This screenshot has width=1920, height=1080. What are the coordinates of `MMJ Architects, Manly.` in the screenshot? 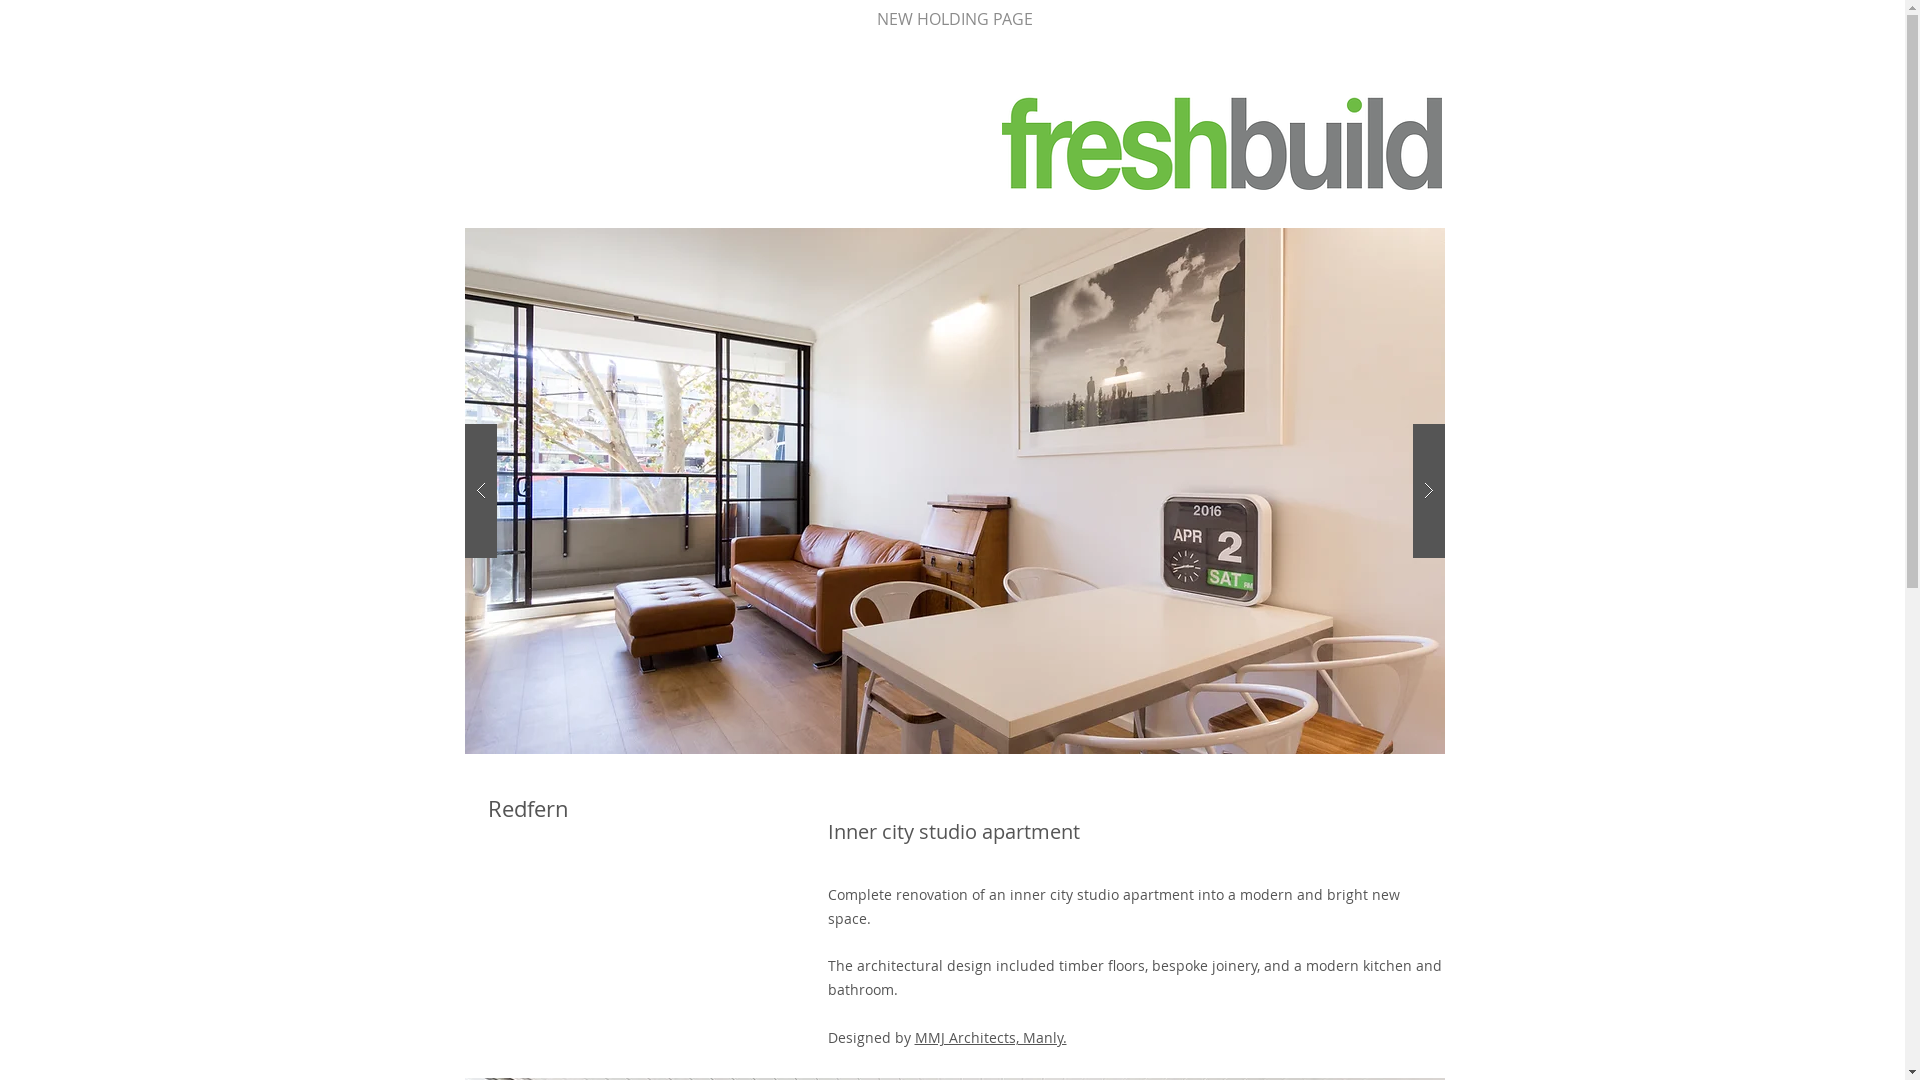 It's located at (990, 1038).